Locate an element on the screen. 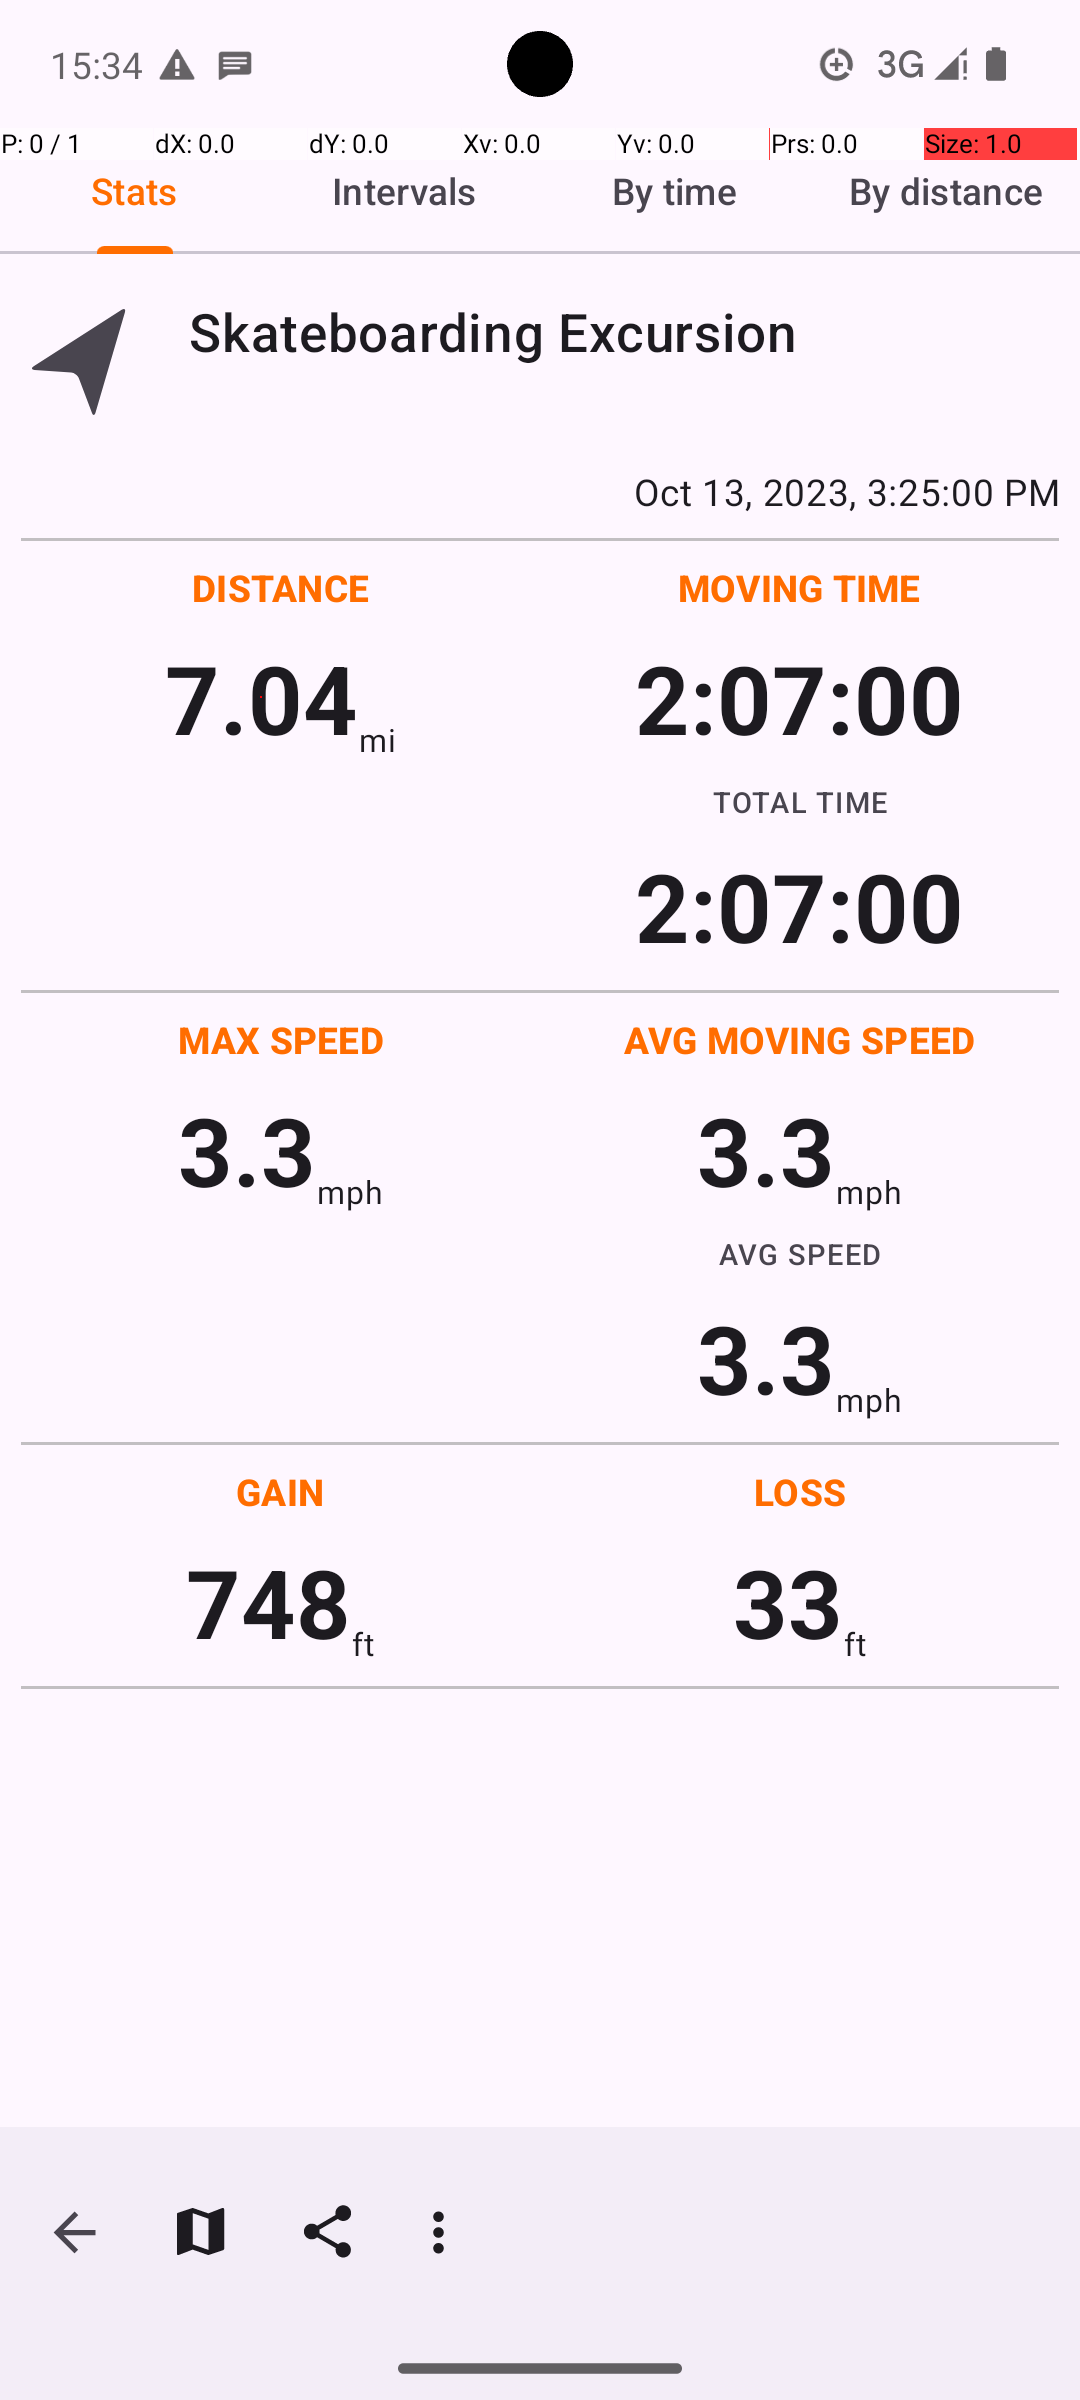  2:07:00 is located at coordinates (799, 698).